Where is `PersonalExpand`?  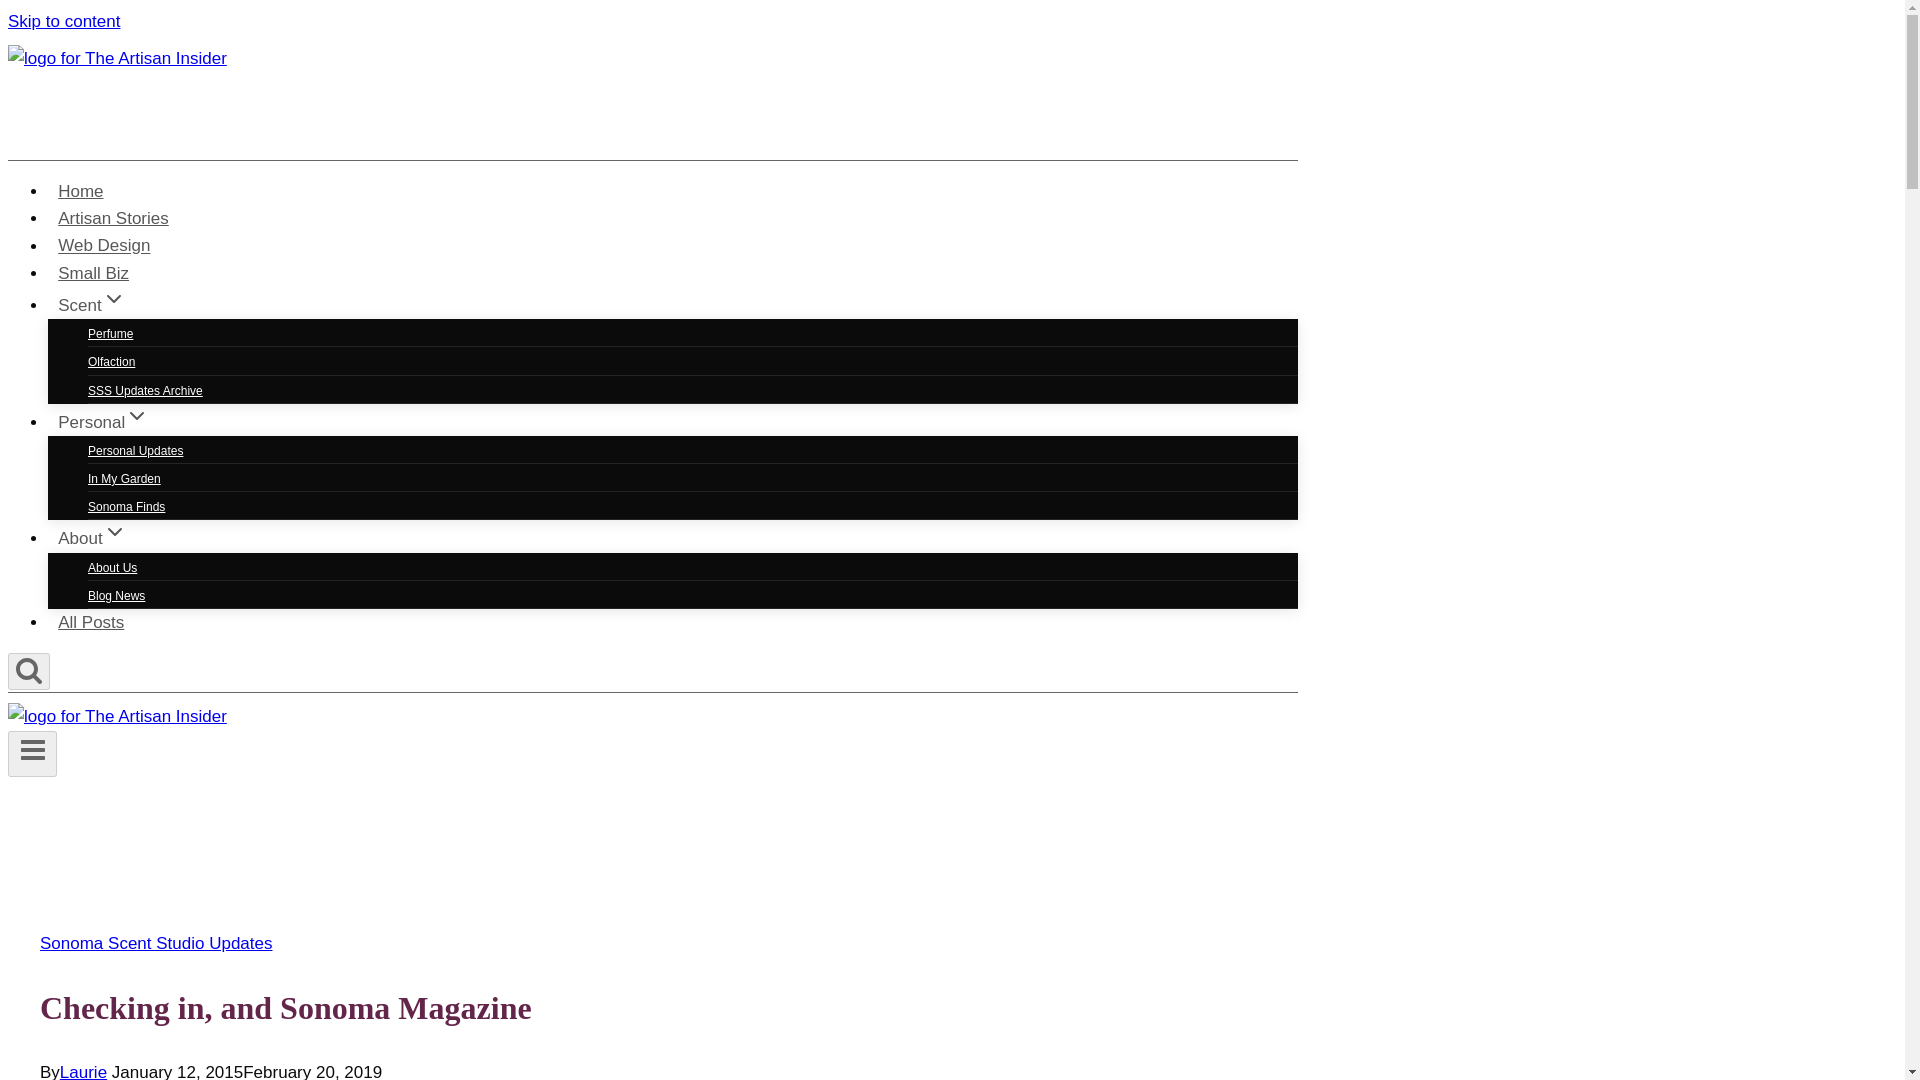
PersonalExpand is located at coordinates (104, 420).